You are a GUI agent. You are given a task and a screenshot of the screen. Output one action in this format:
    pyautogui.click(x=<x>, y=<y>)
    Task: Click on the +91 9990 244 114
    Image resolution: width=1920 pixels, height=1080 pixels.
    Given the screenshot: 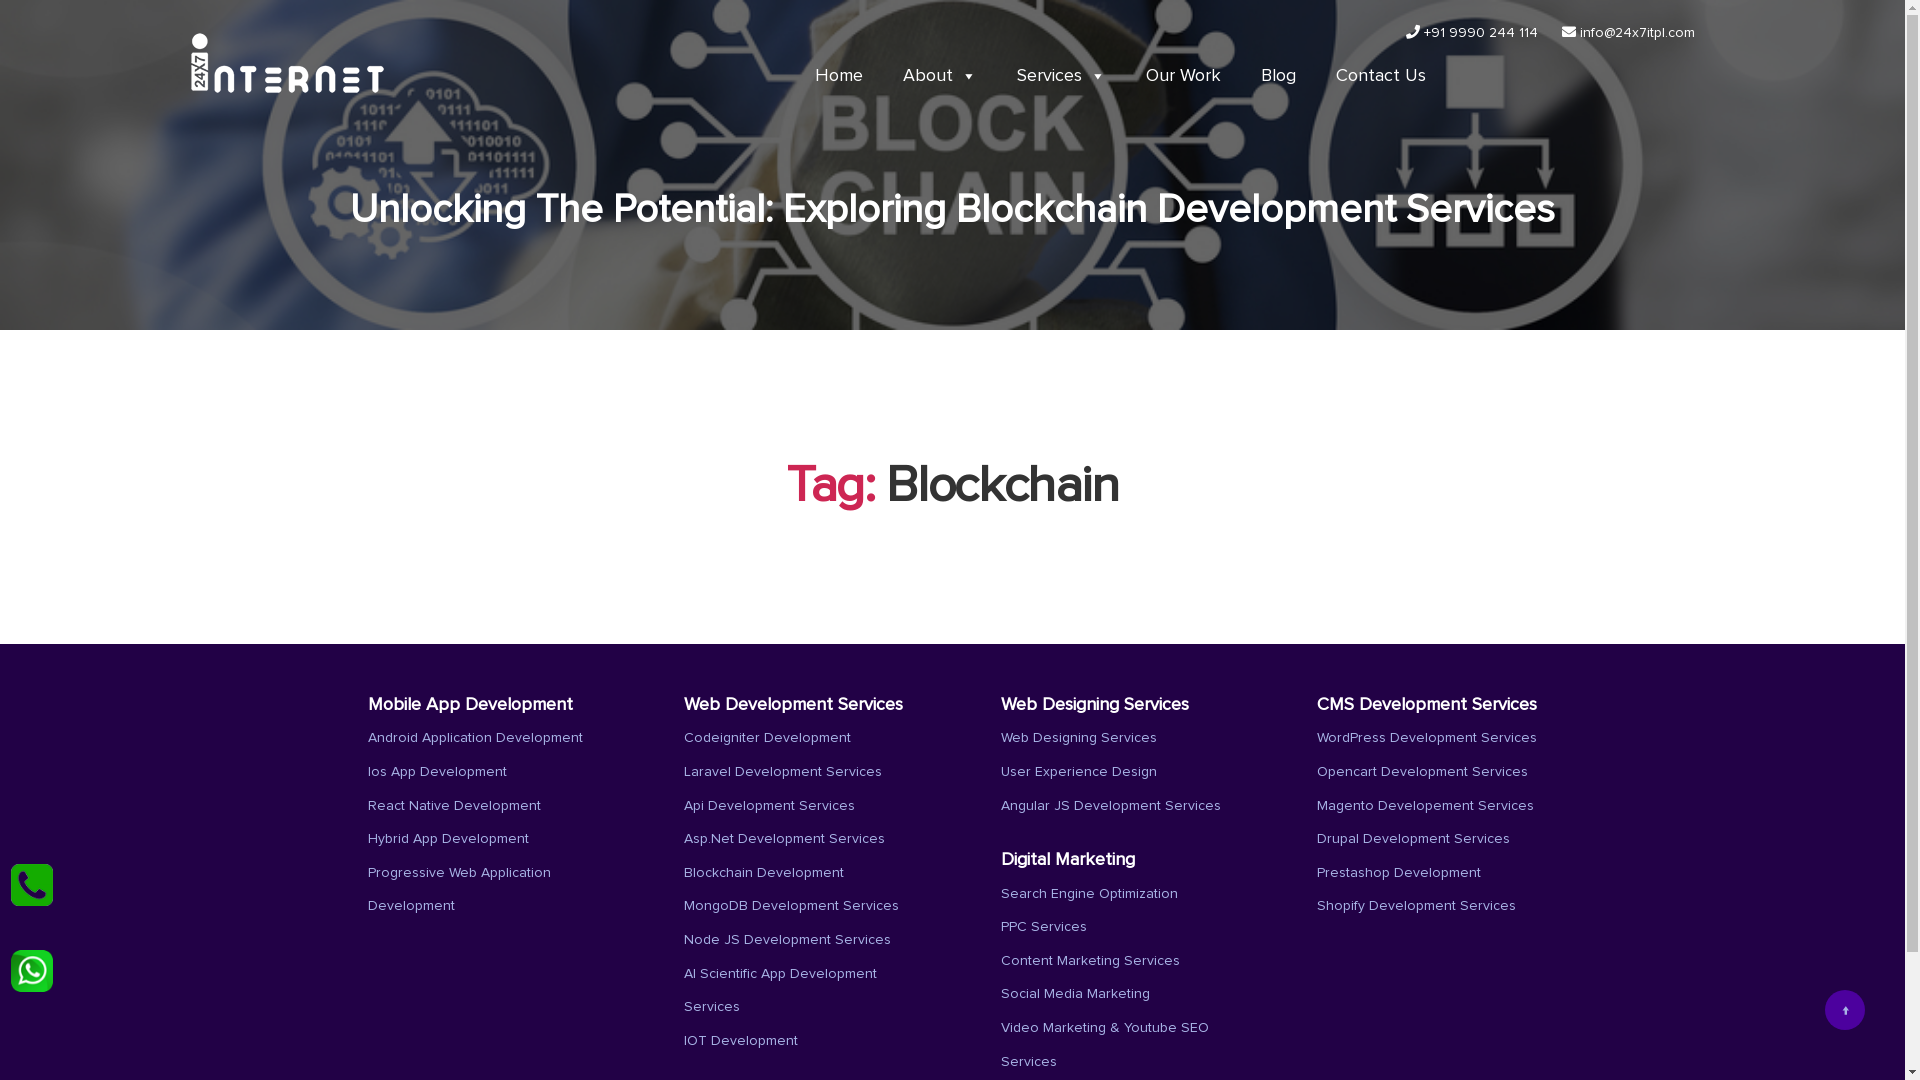 What is the action you would take?
    pyautogui.click(x=1472, y=33)
    